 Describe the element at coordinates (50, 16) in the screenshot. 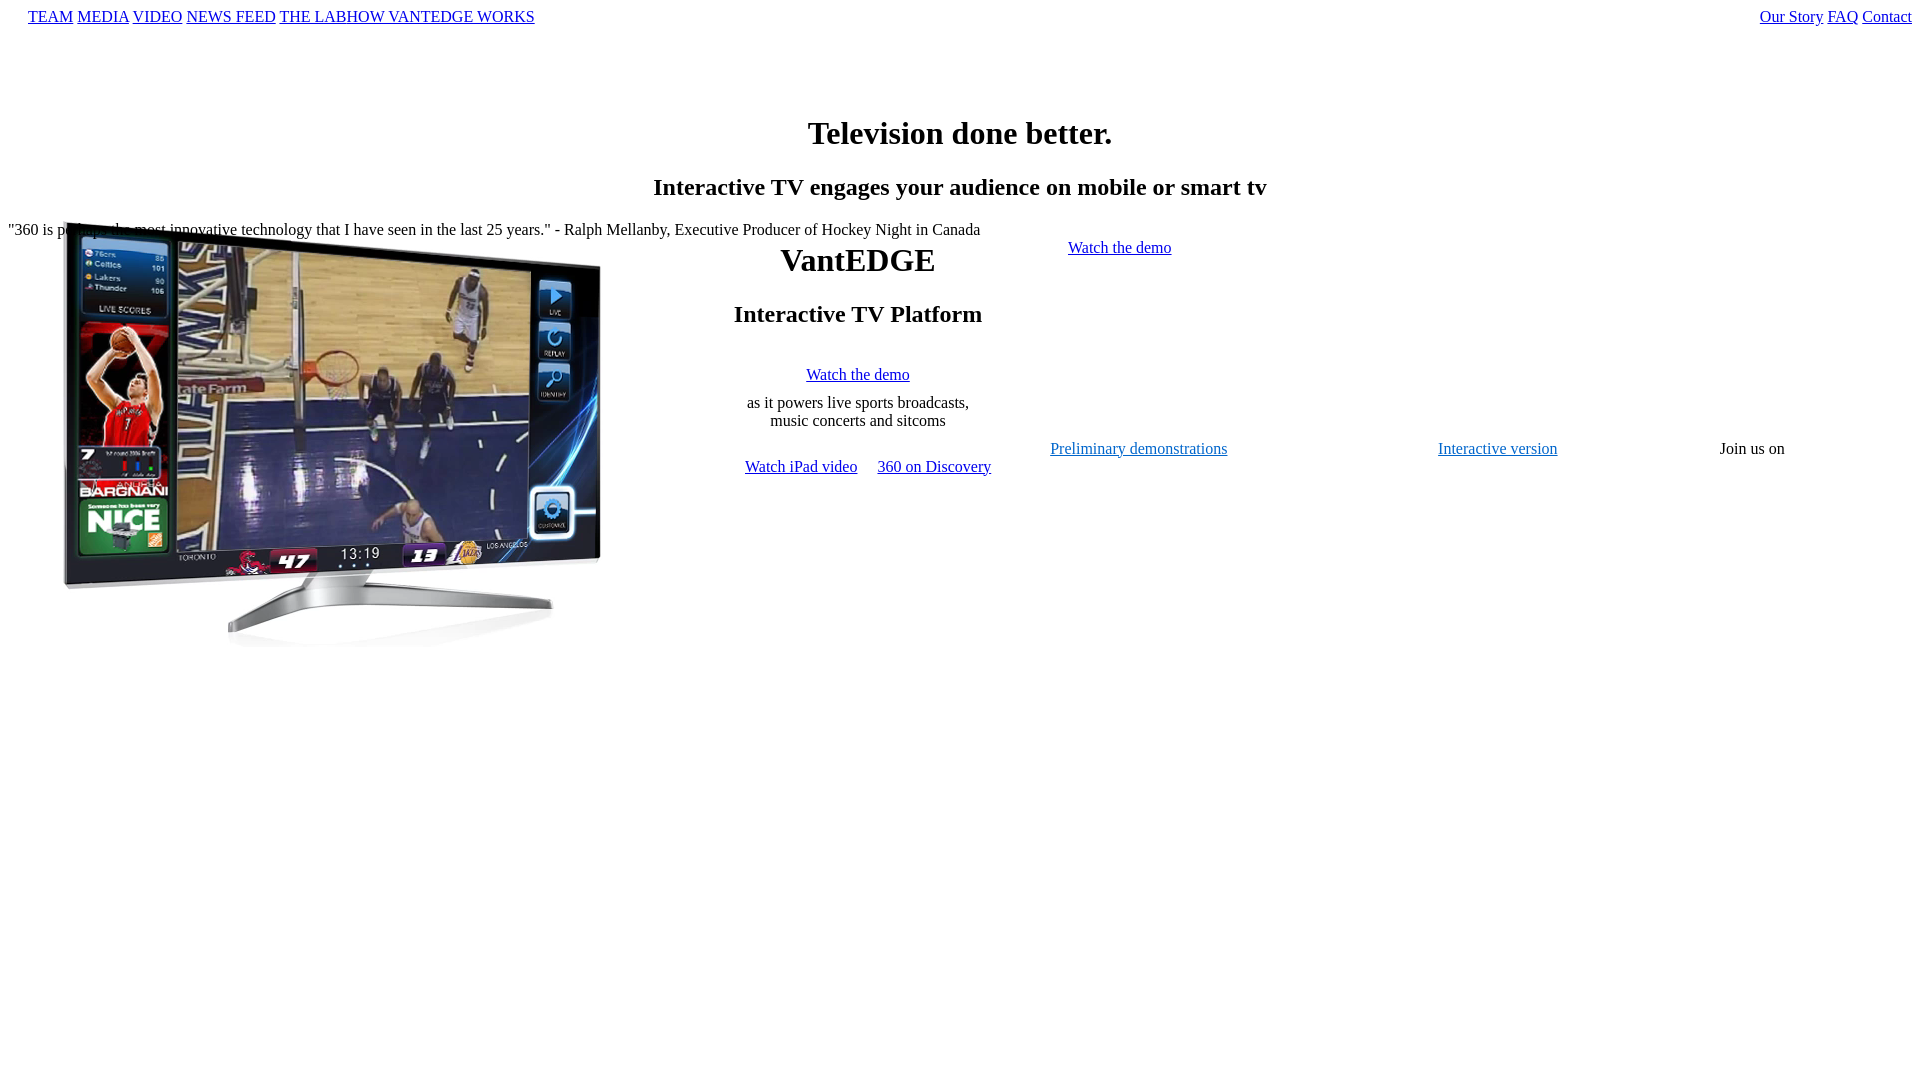

I see `TEAM` at that location.